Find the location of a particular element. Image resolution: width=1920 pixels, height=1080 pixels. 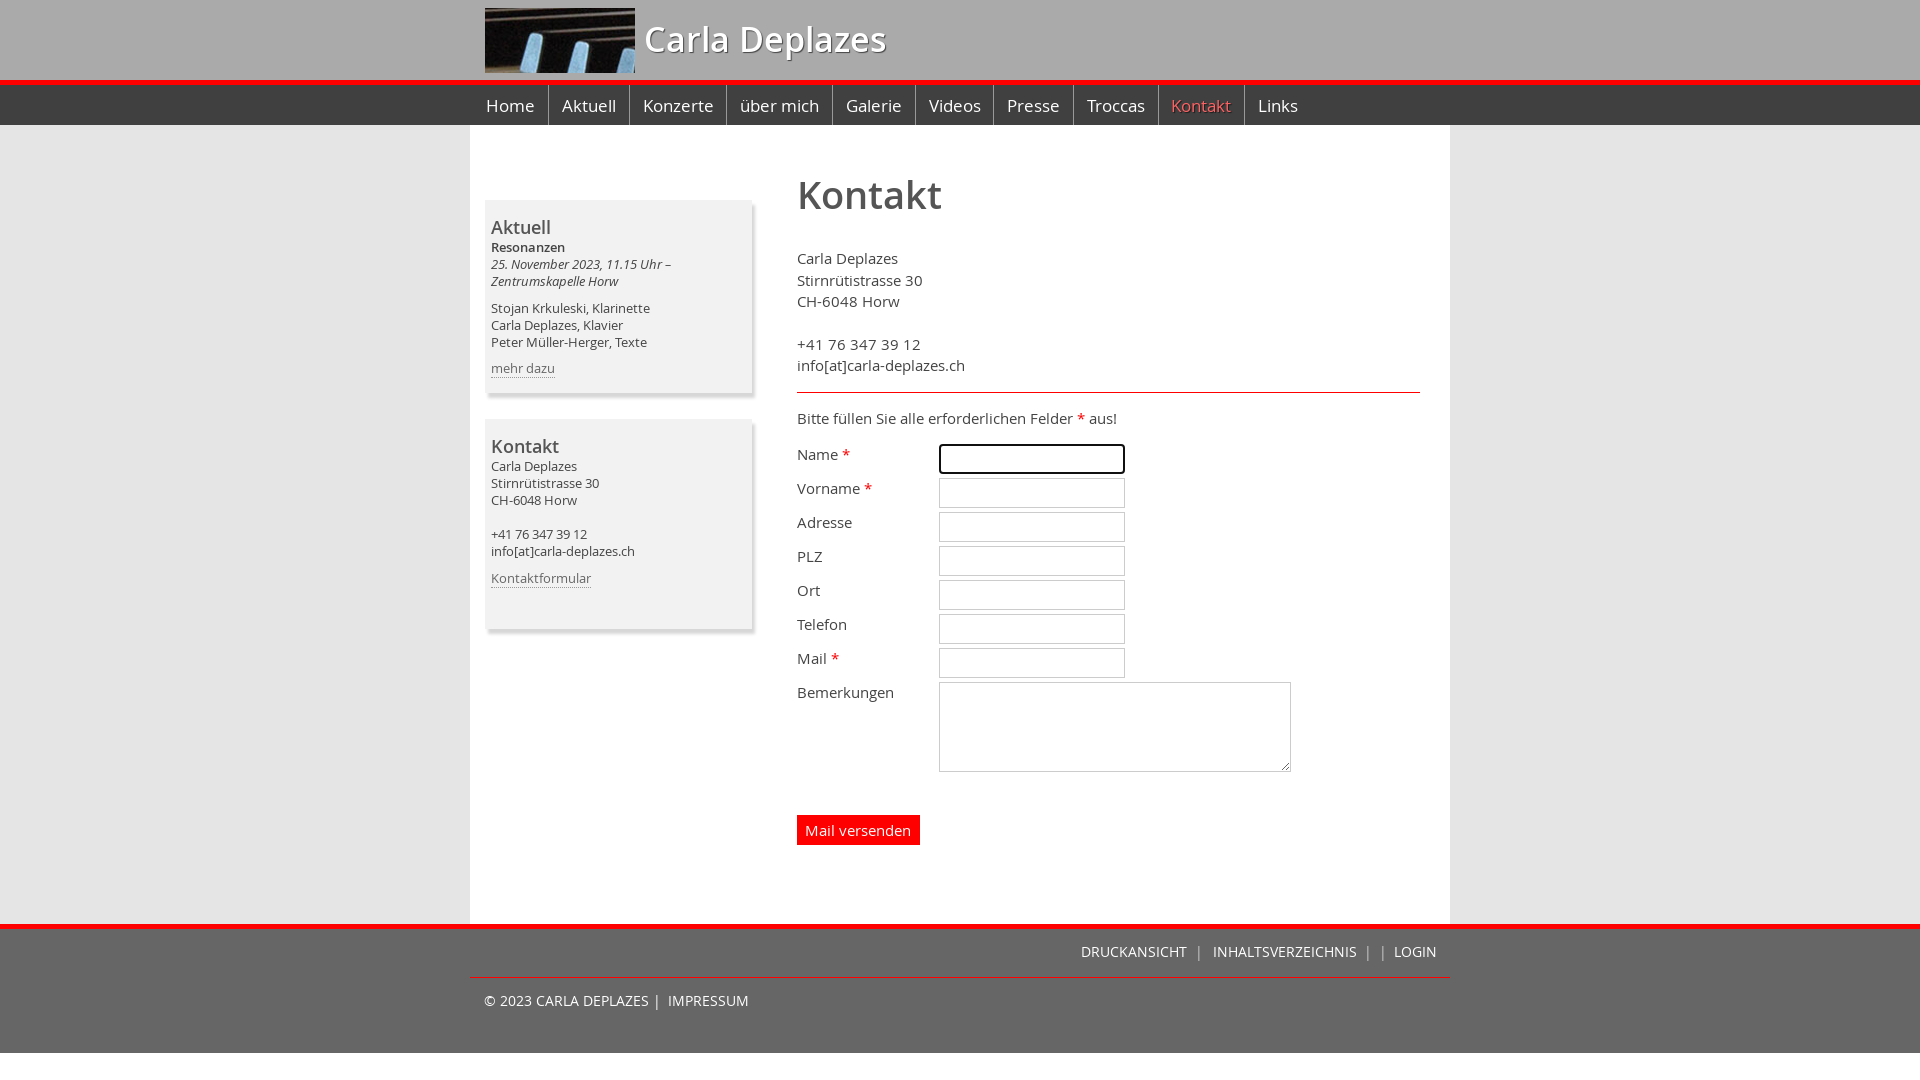

  is located at coordinates (560, 40).